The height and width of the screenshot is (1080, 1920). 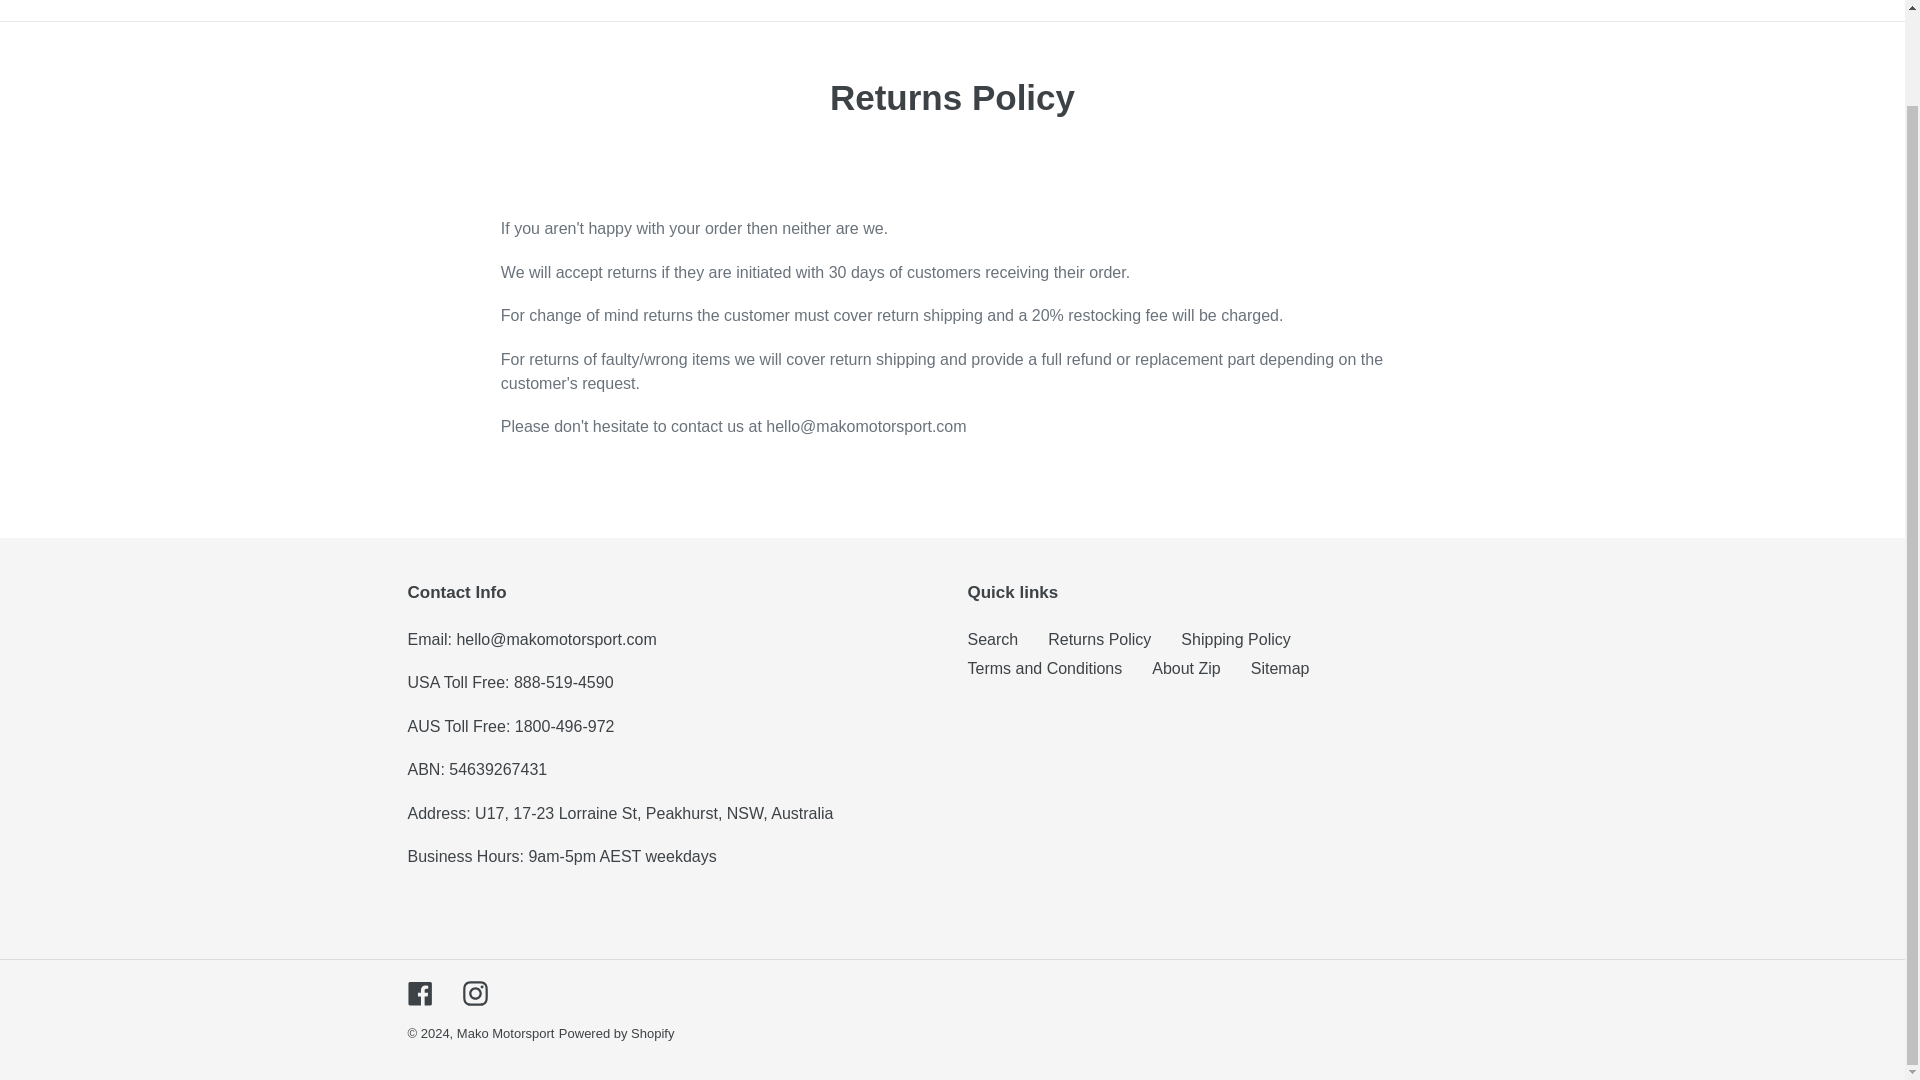 I want to click on Submit, so click(x=1731, y=2).